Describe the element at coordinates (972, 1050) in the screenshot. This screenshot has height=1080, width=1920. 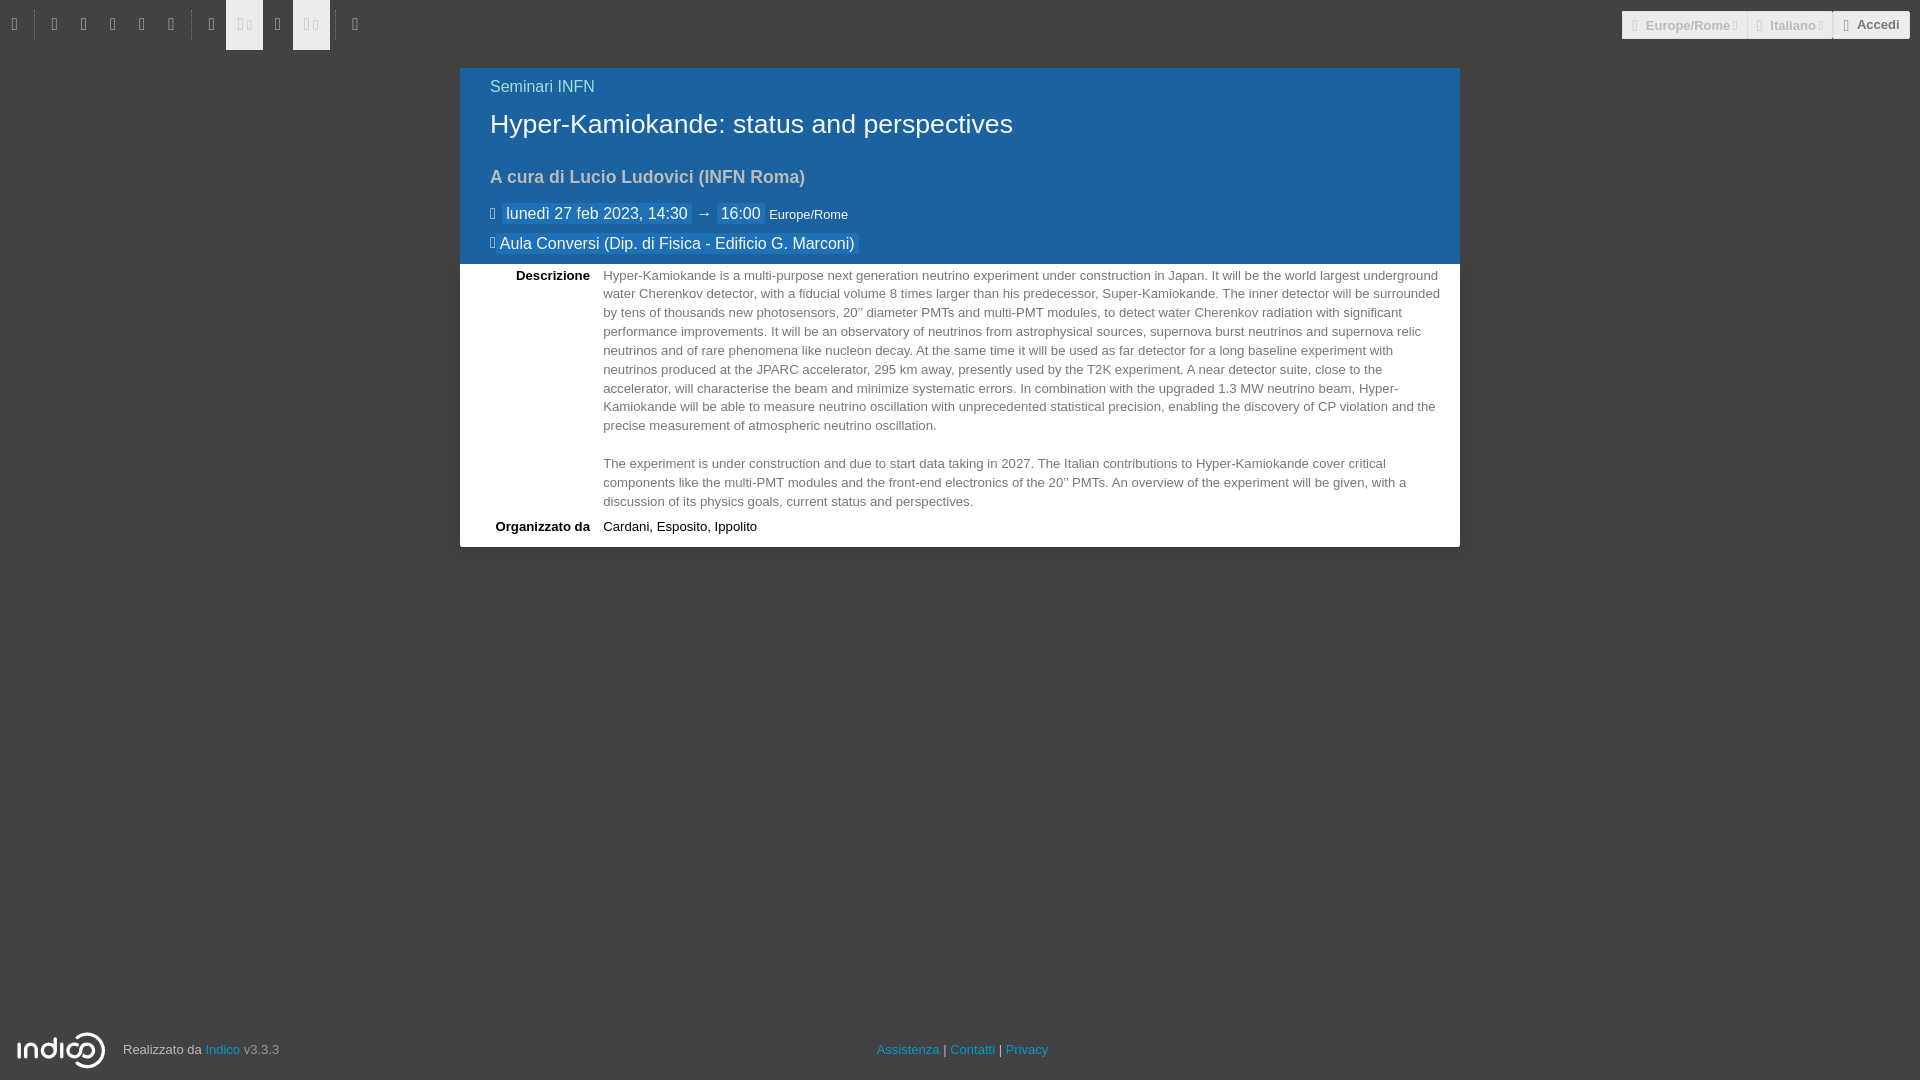
I see `Contatti` at that location.